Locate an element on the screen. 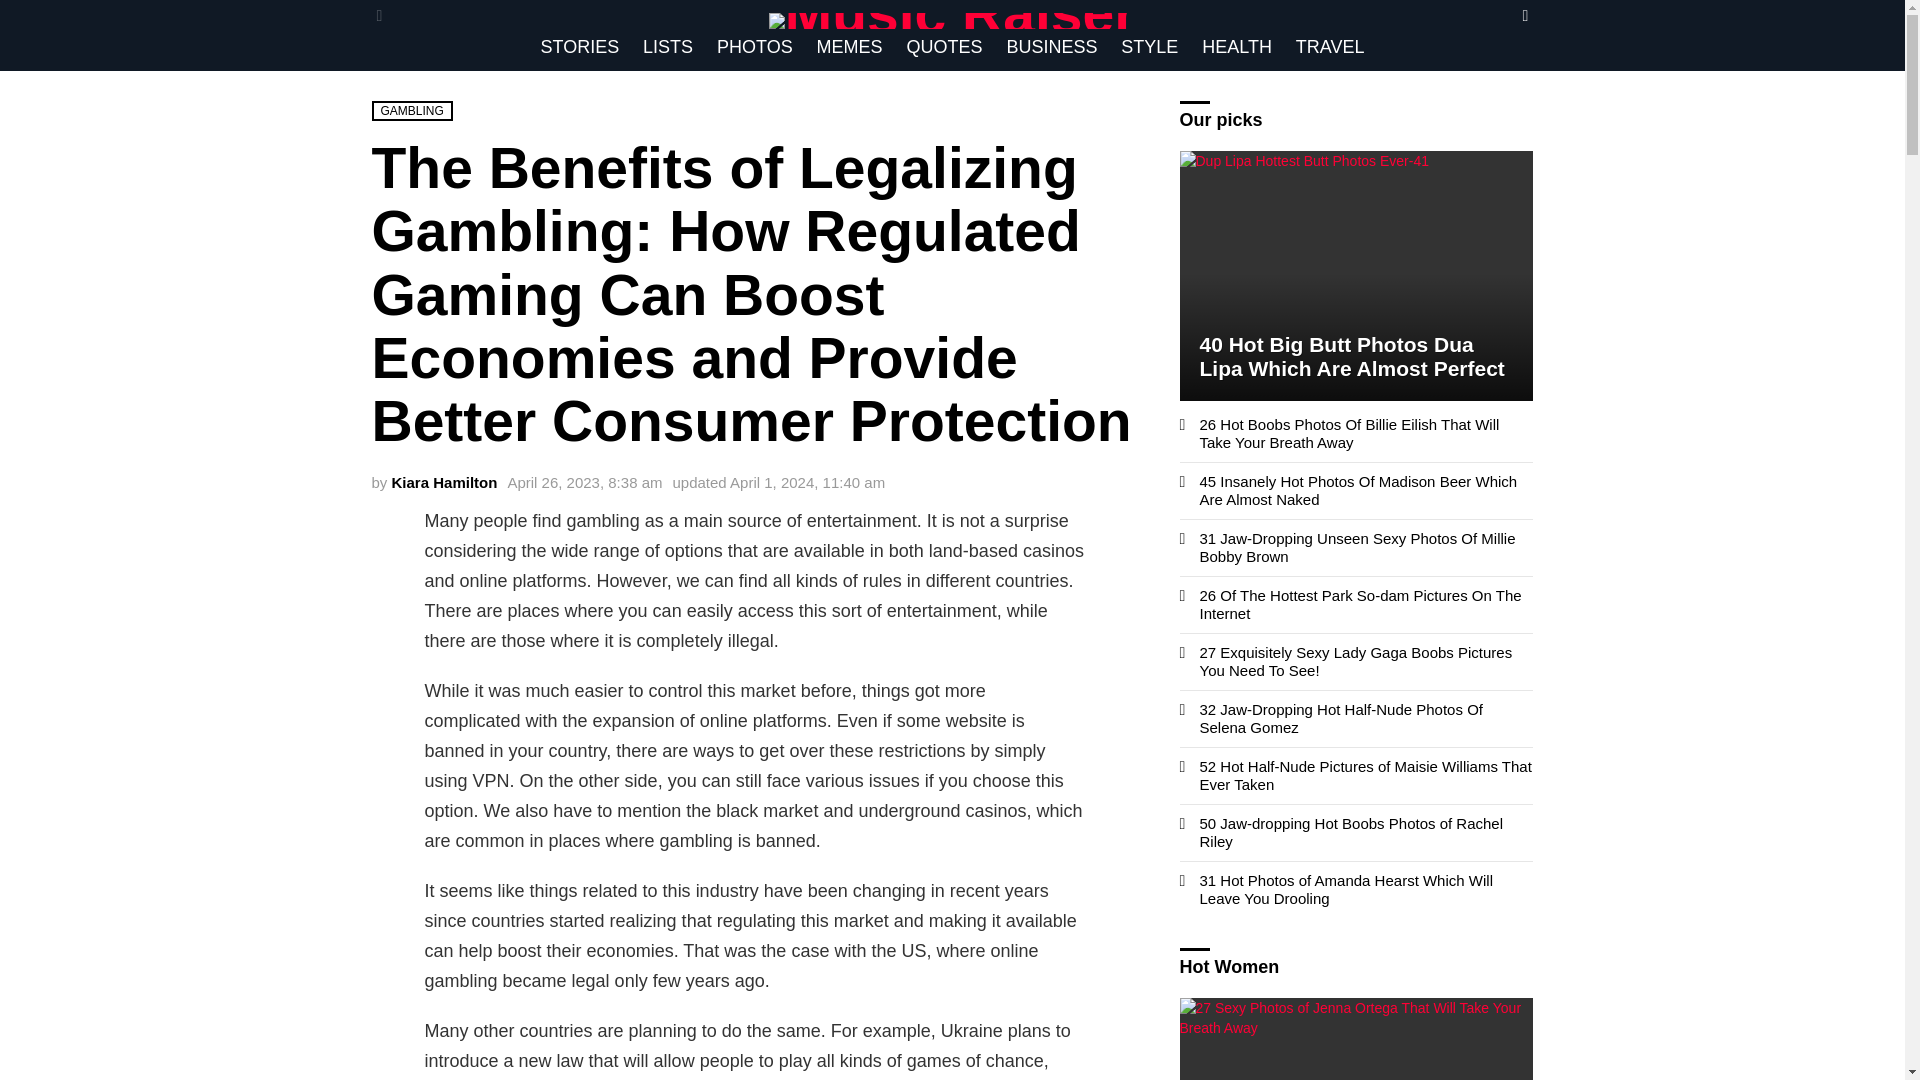 This screenshot has height=1080, width=1920. TRAVEL is located at coordinates (1330, 46).